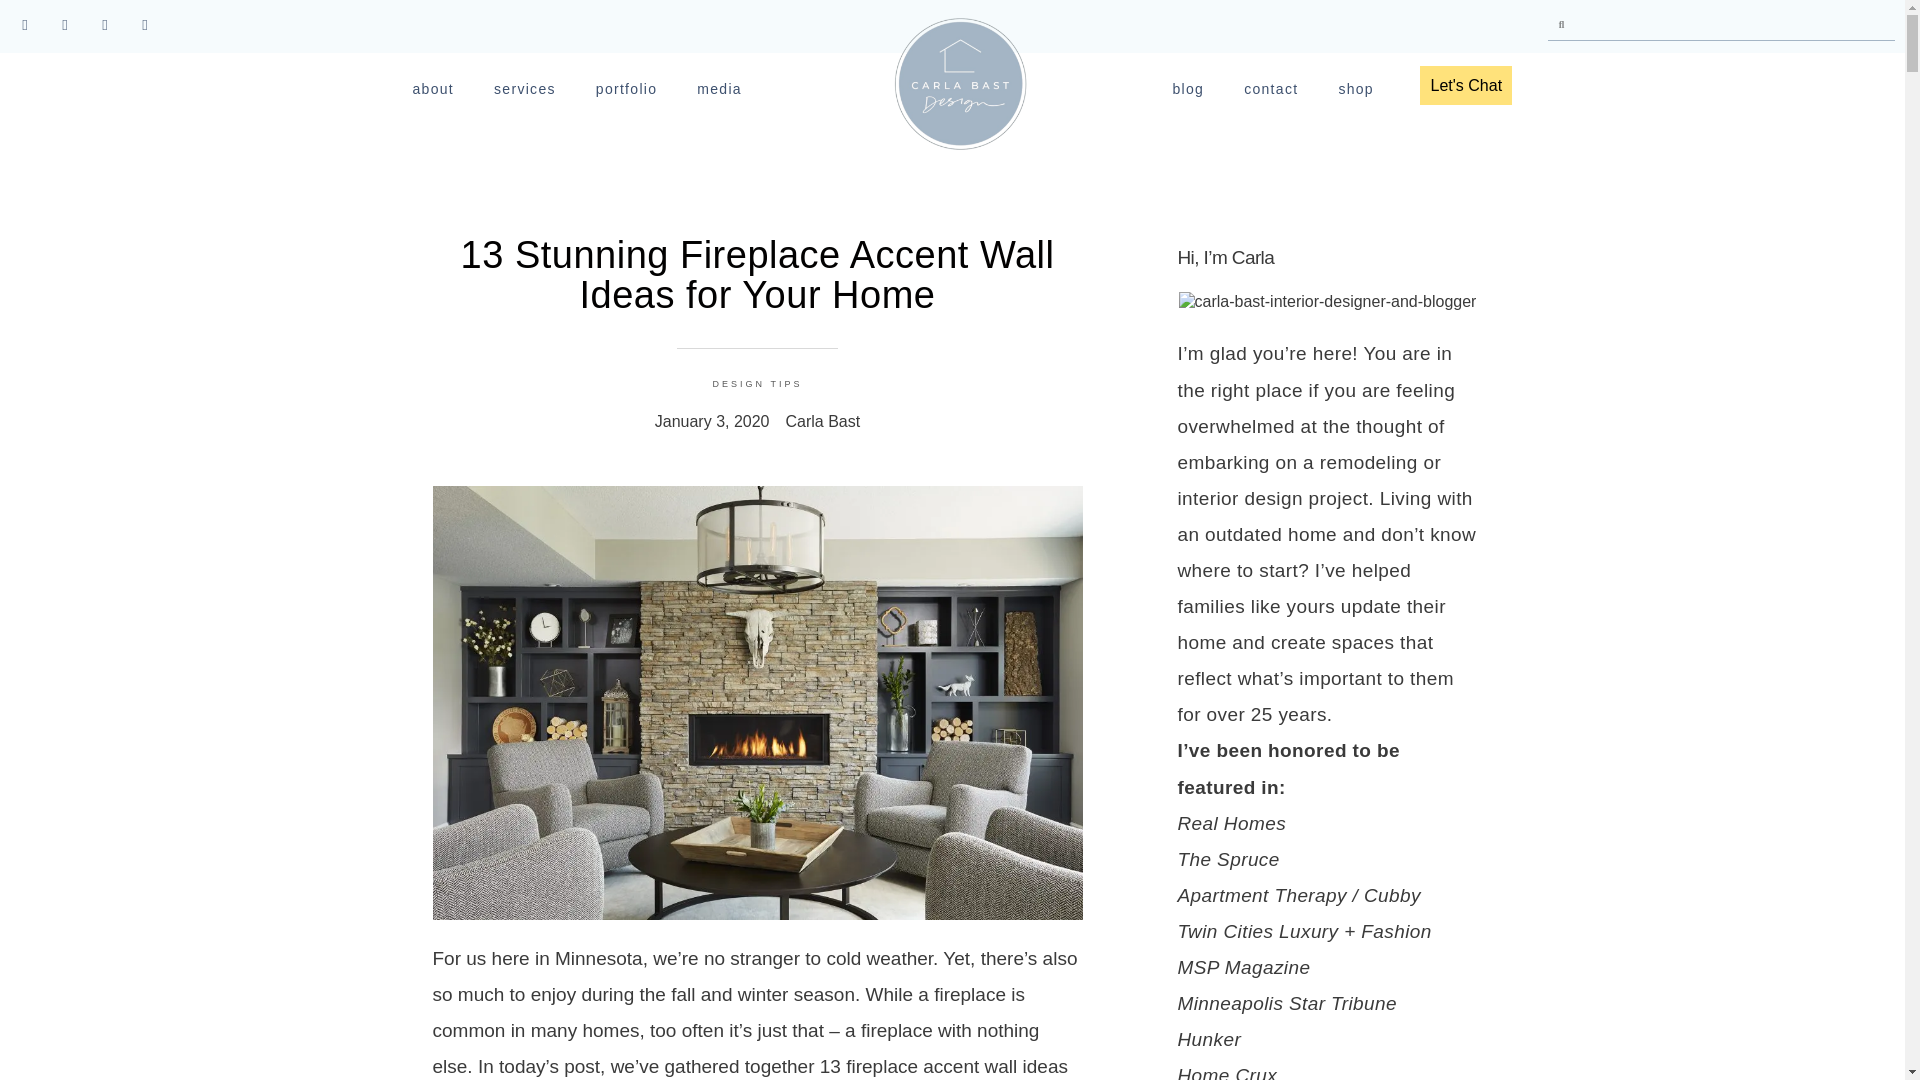 Image resolution: width=1920 pixels, height=1080 pixels. What do you see at coordinates (712, 420) in the screenshot?
I see `January 3, 2020` at bounding box center [712, 420].